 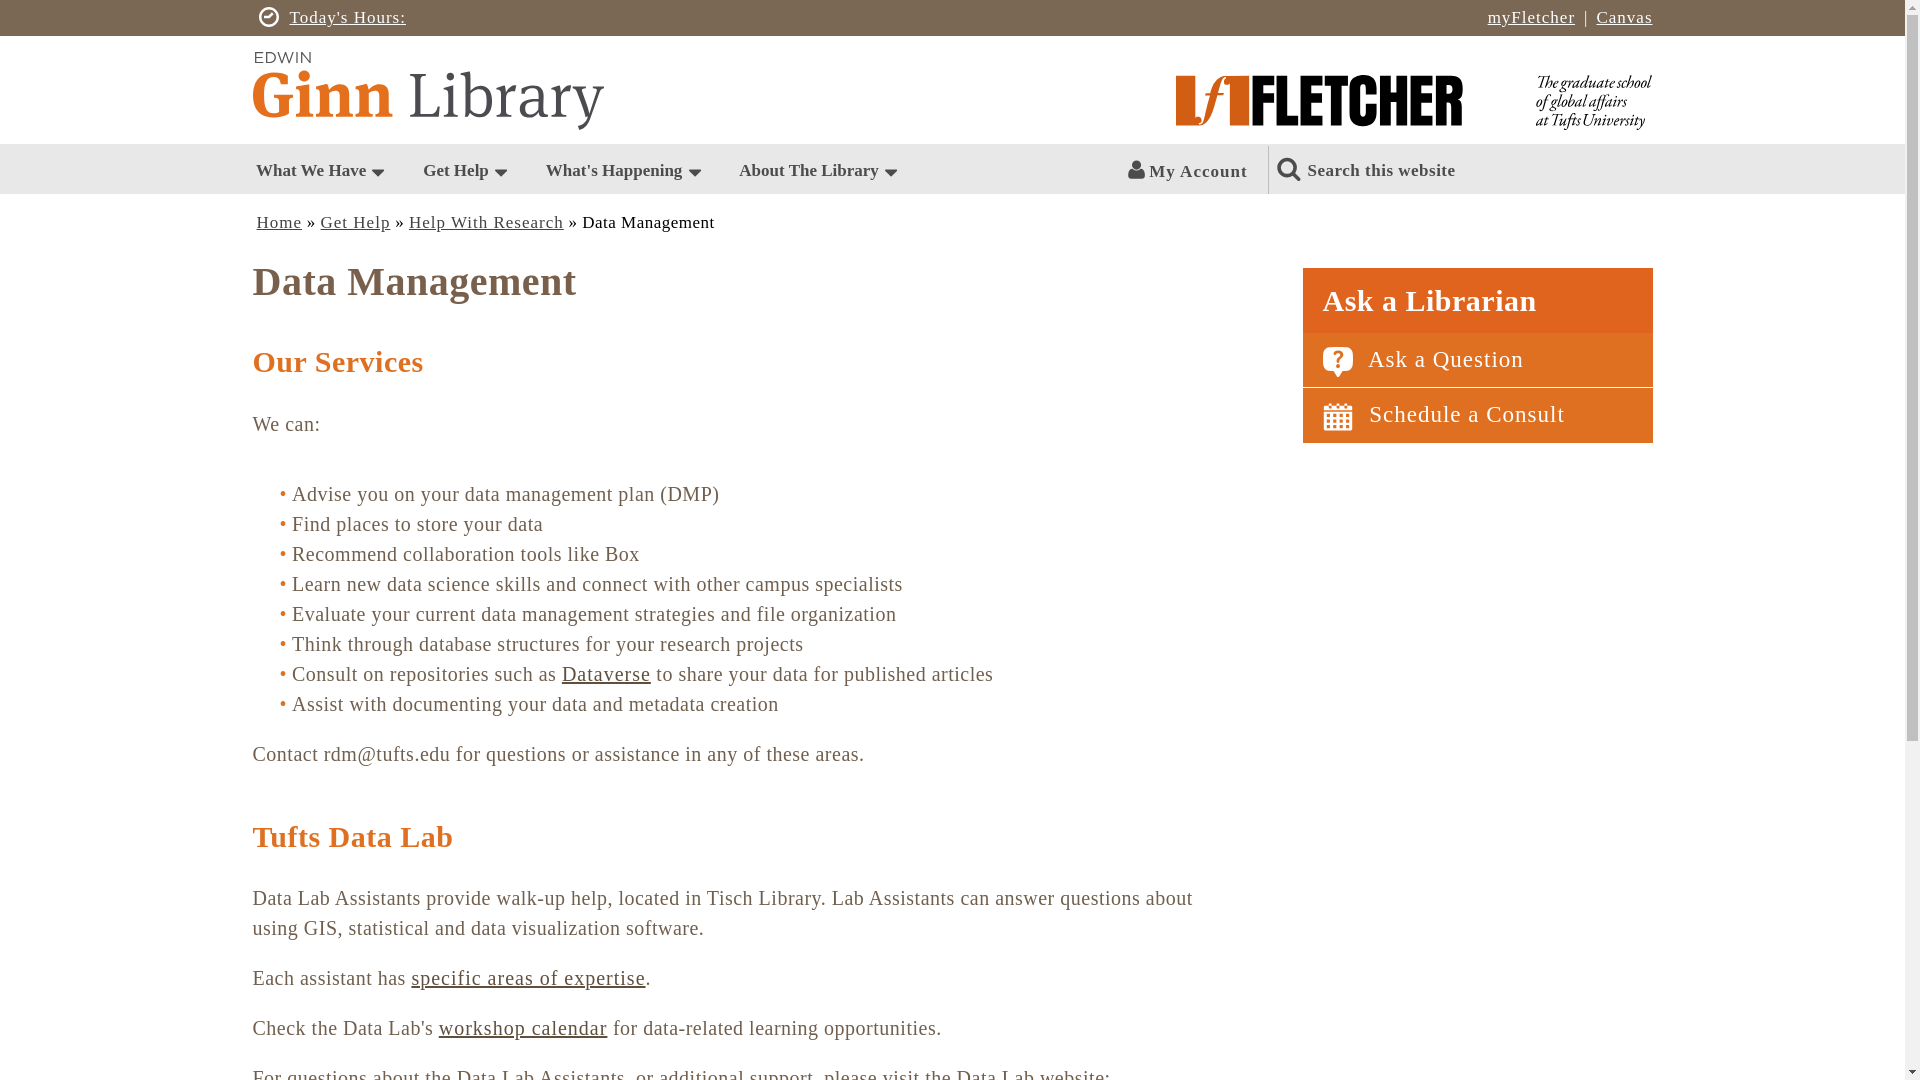 I want to click on What We Have, so click(x=310, y=170).